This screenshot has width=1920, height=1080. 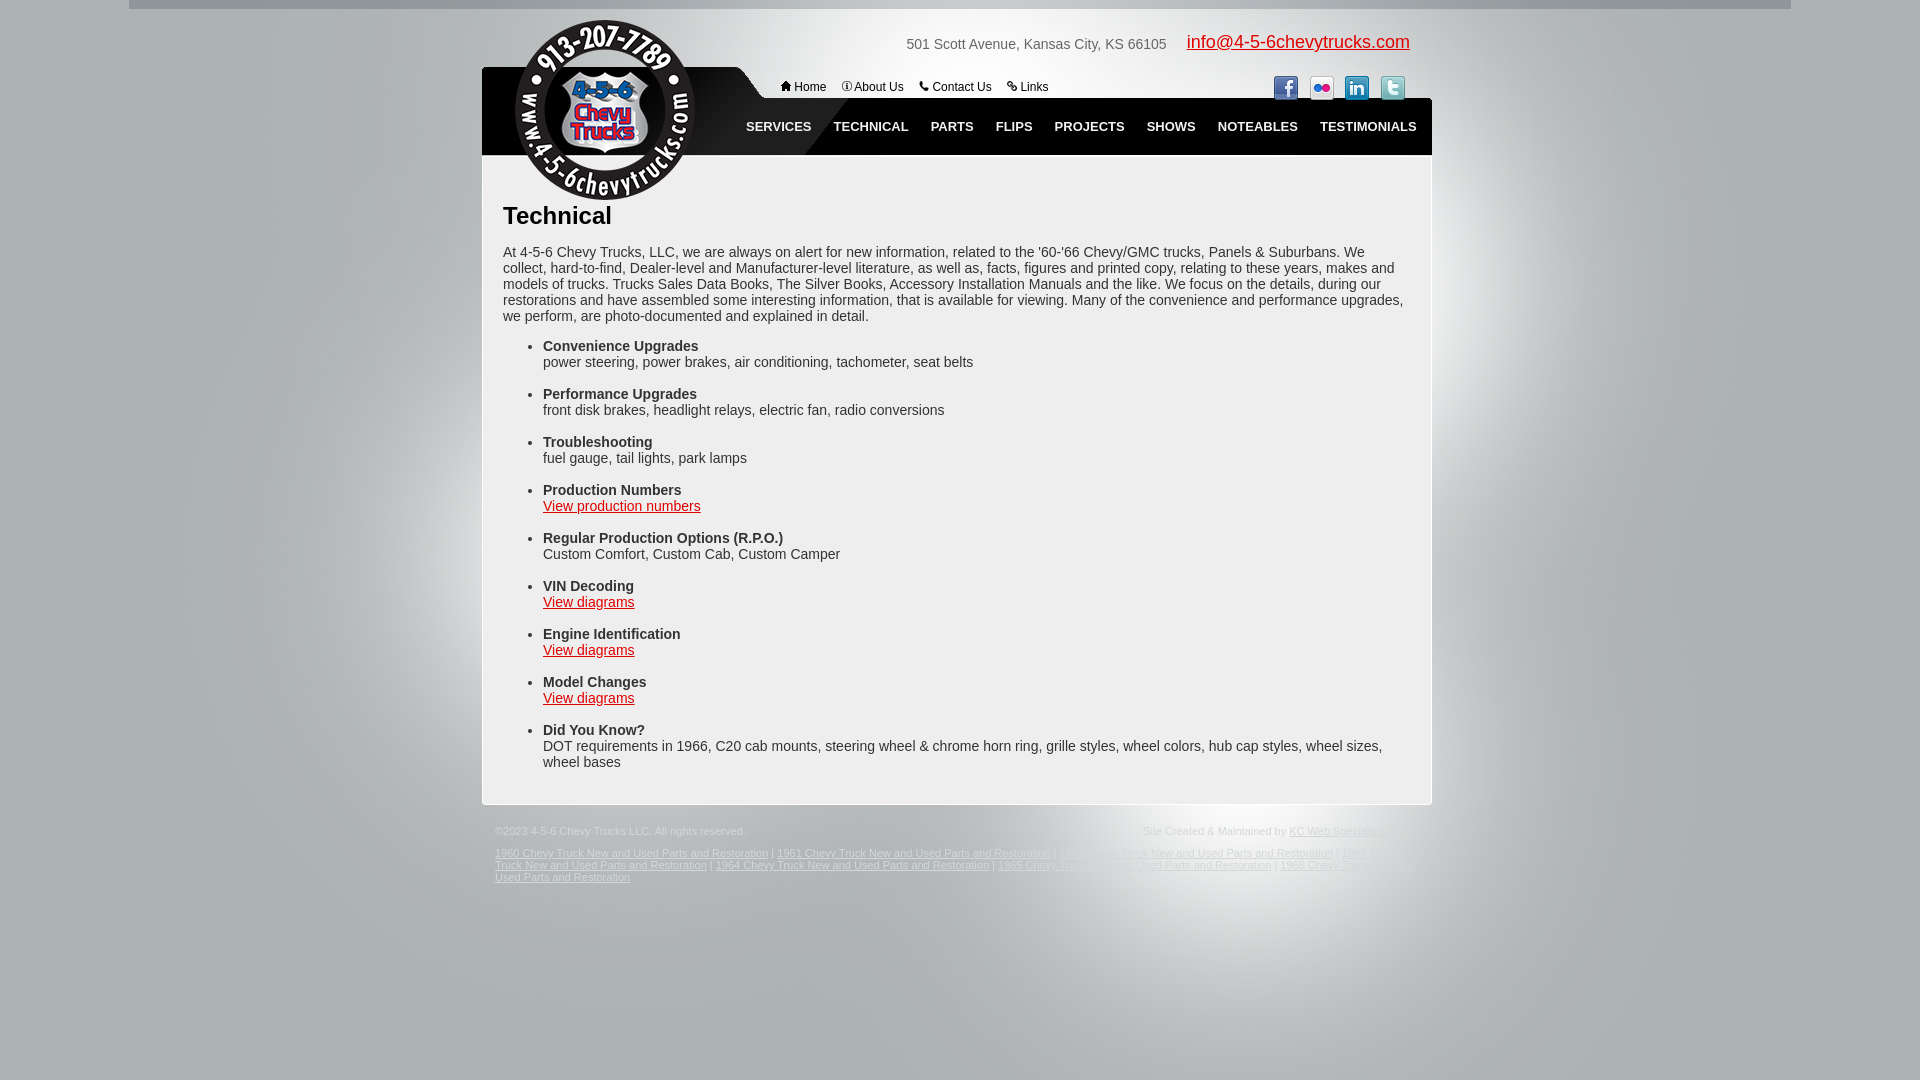 I want to click on 1965 Chevy Truck New and Used Parts and Restoration, so click(x=1134, y=865).